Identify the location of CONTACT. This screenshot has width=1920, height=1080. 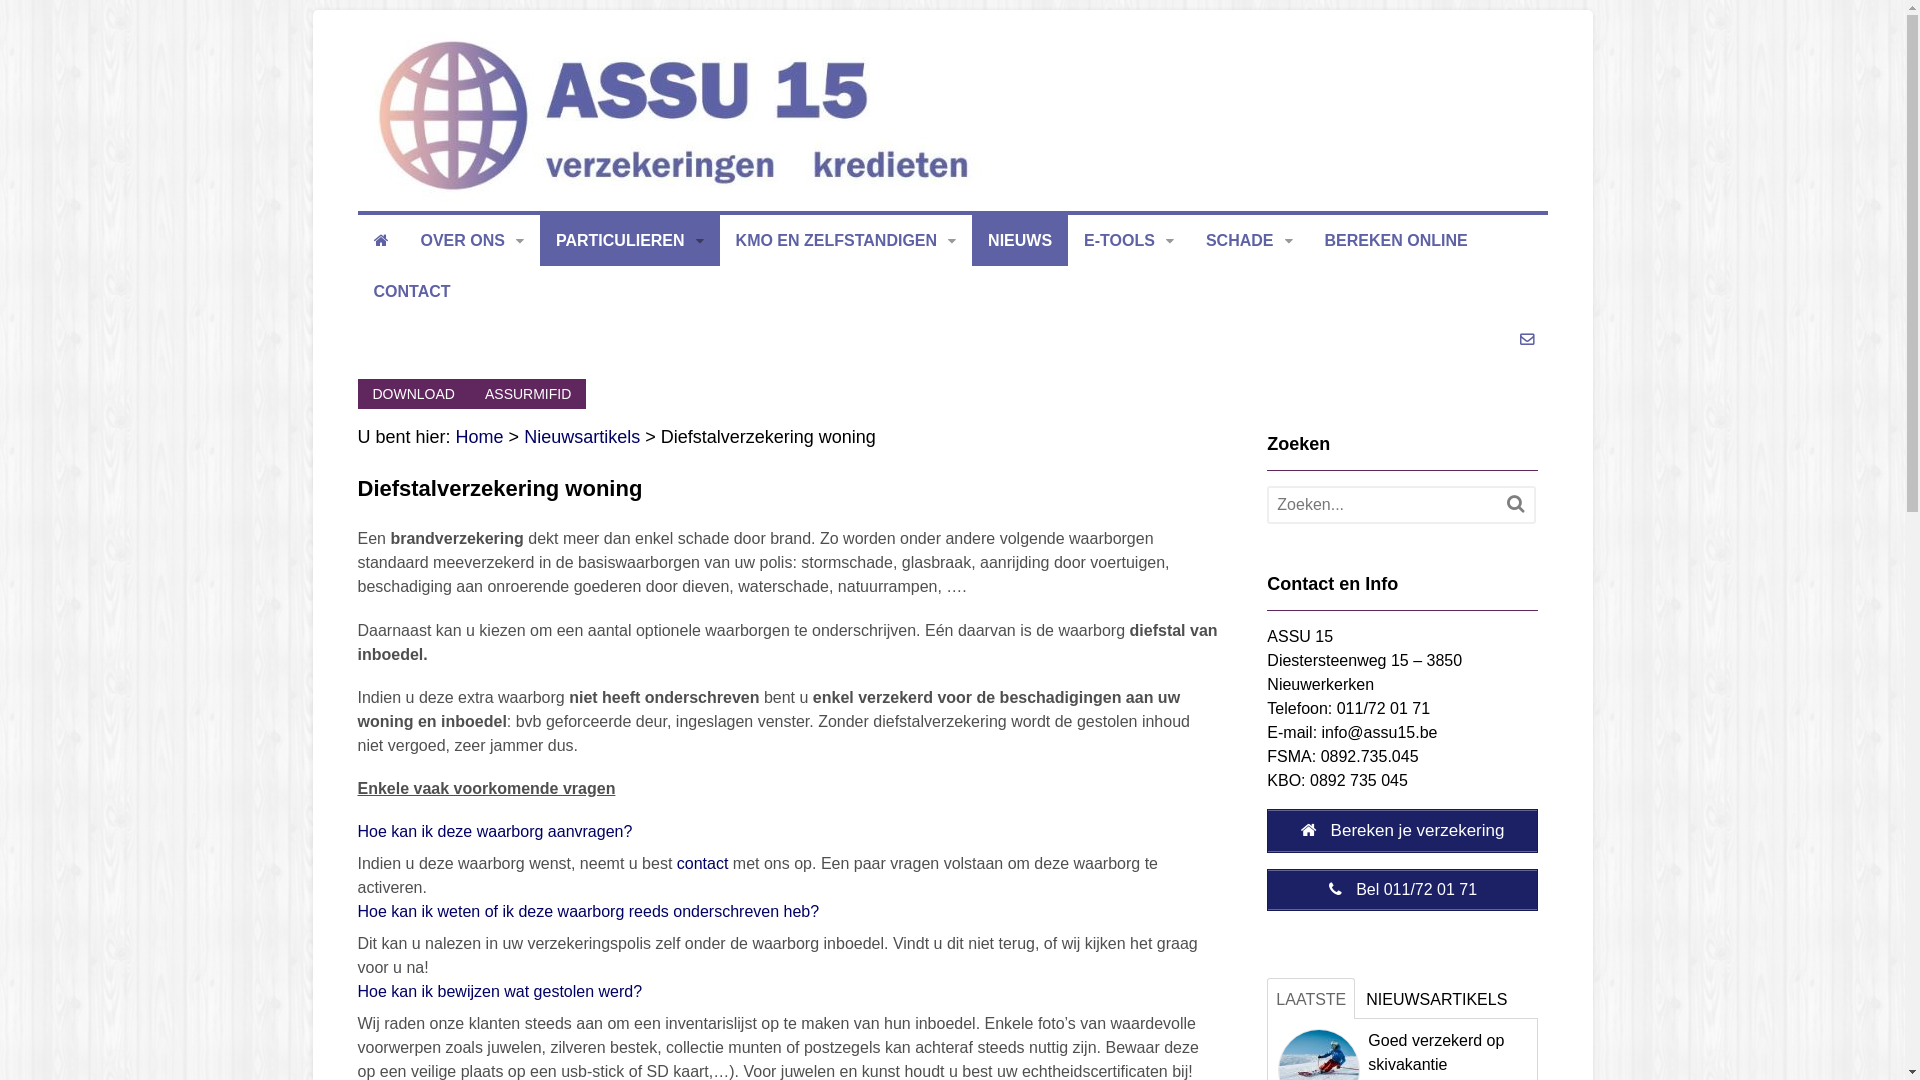
(412, 292).